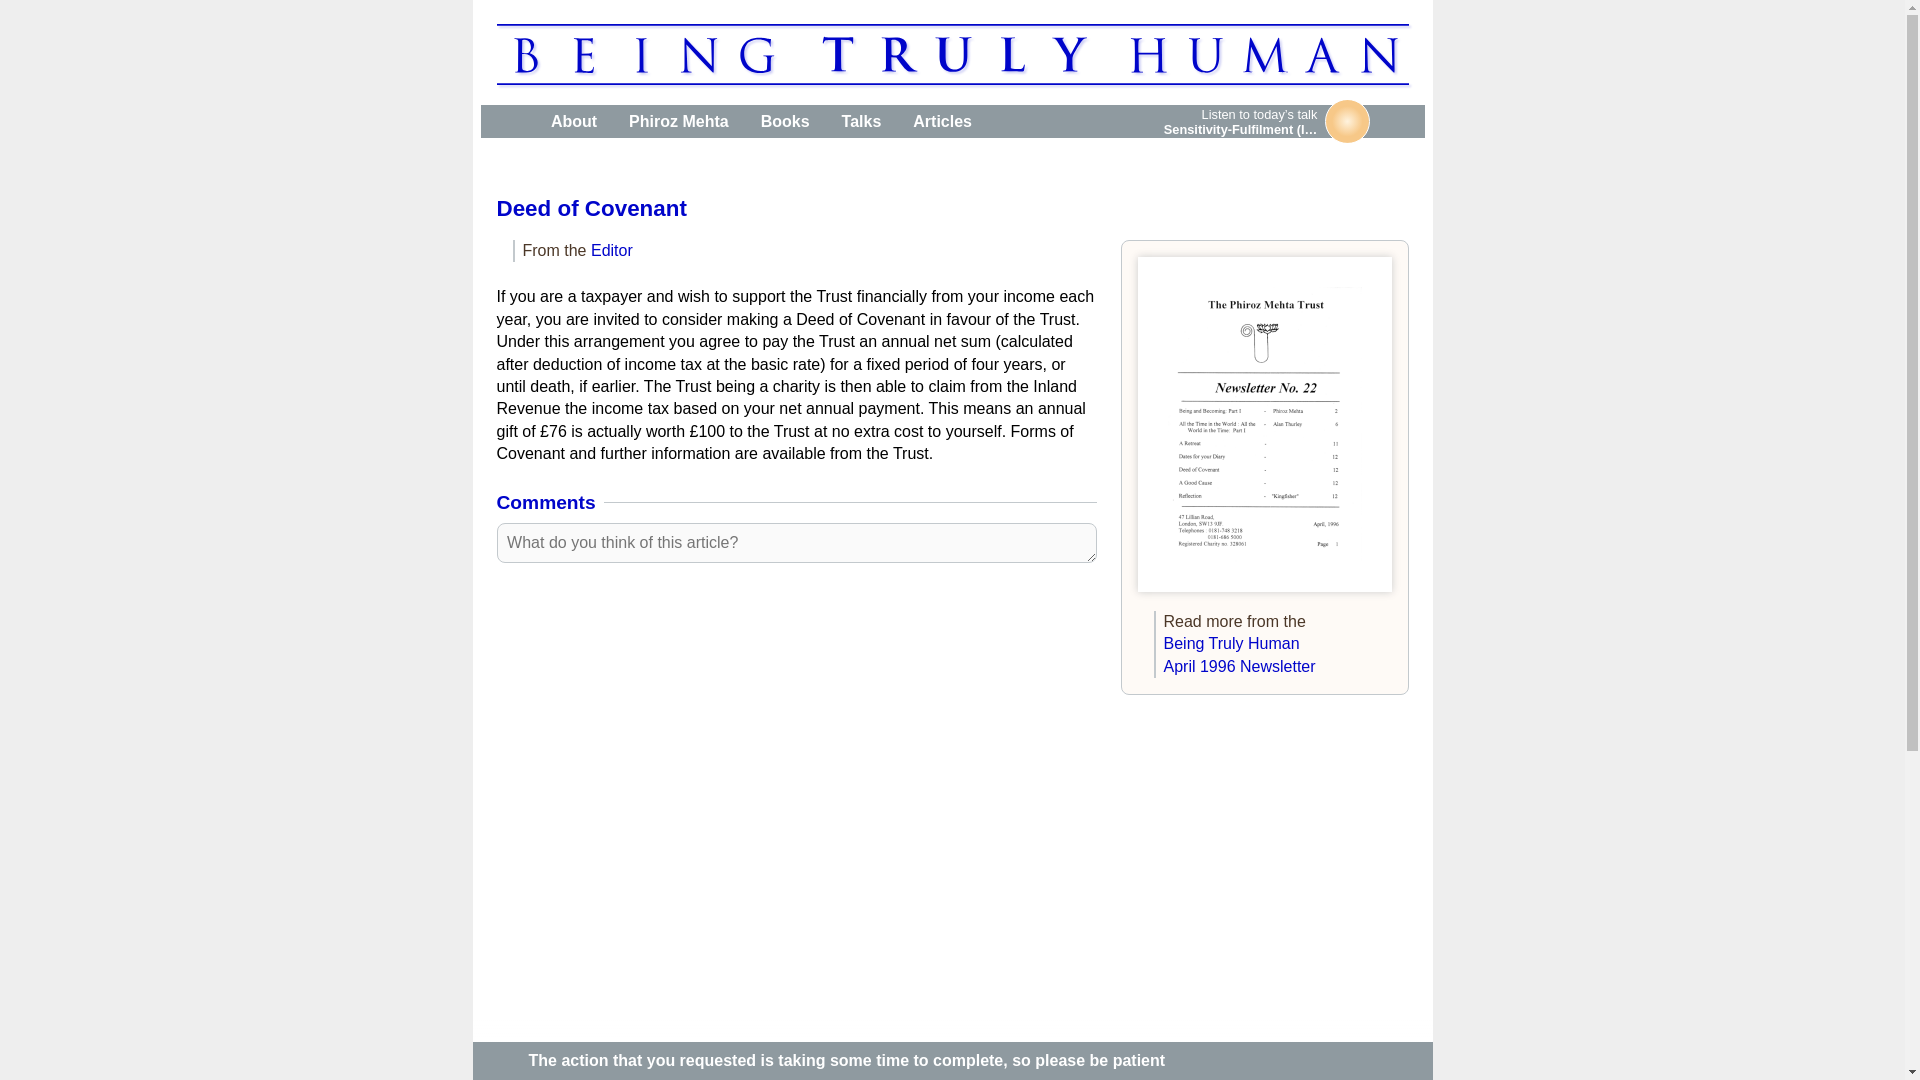 Image resolution: width=1920 pixels, height=1080 pixels. What do you see at coordinates (862, 121) in the screenshot?
I see `Talks` at bounding box center [862, 121].